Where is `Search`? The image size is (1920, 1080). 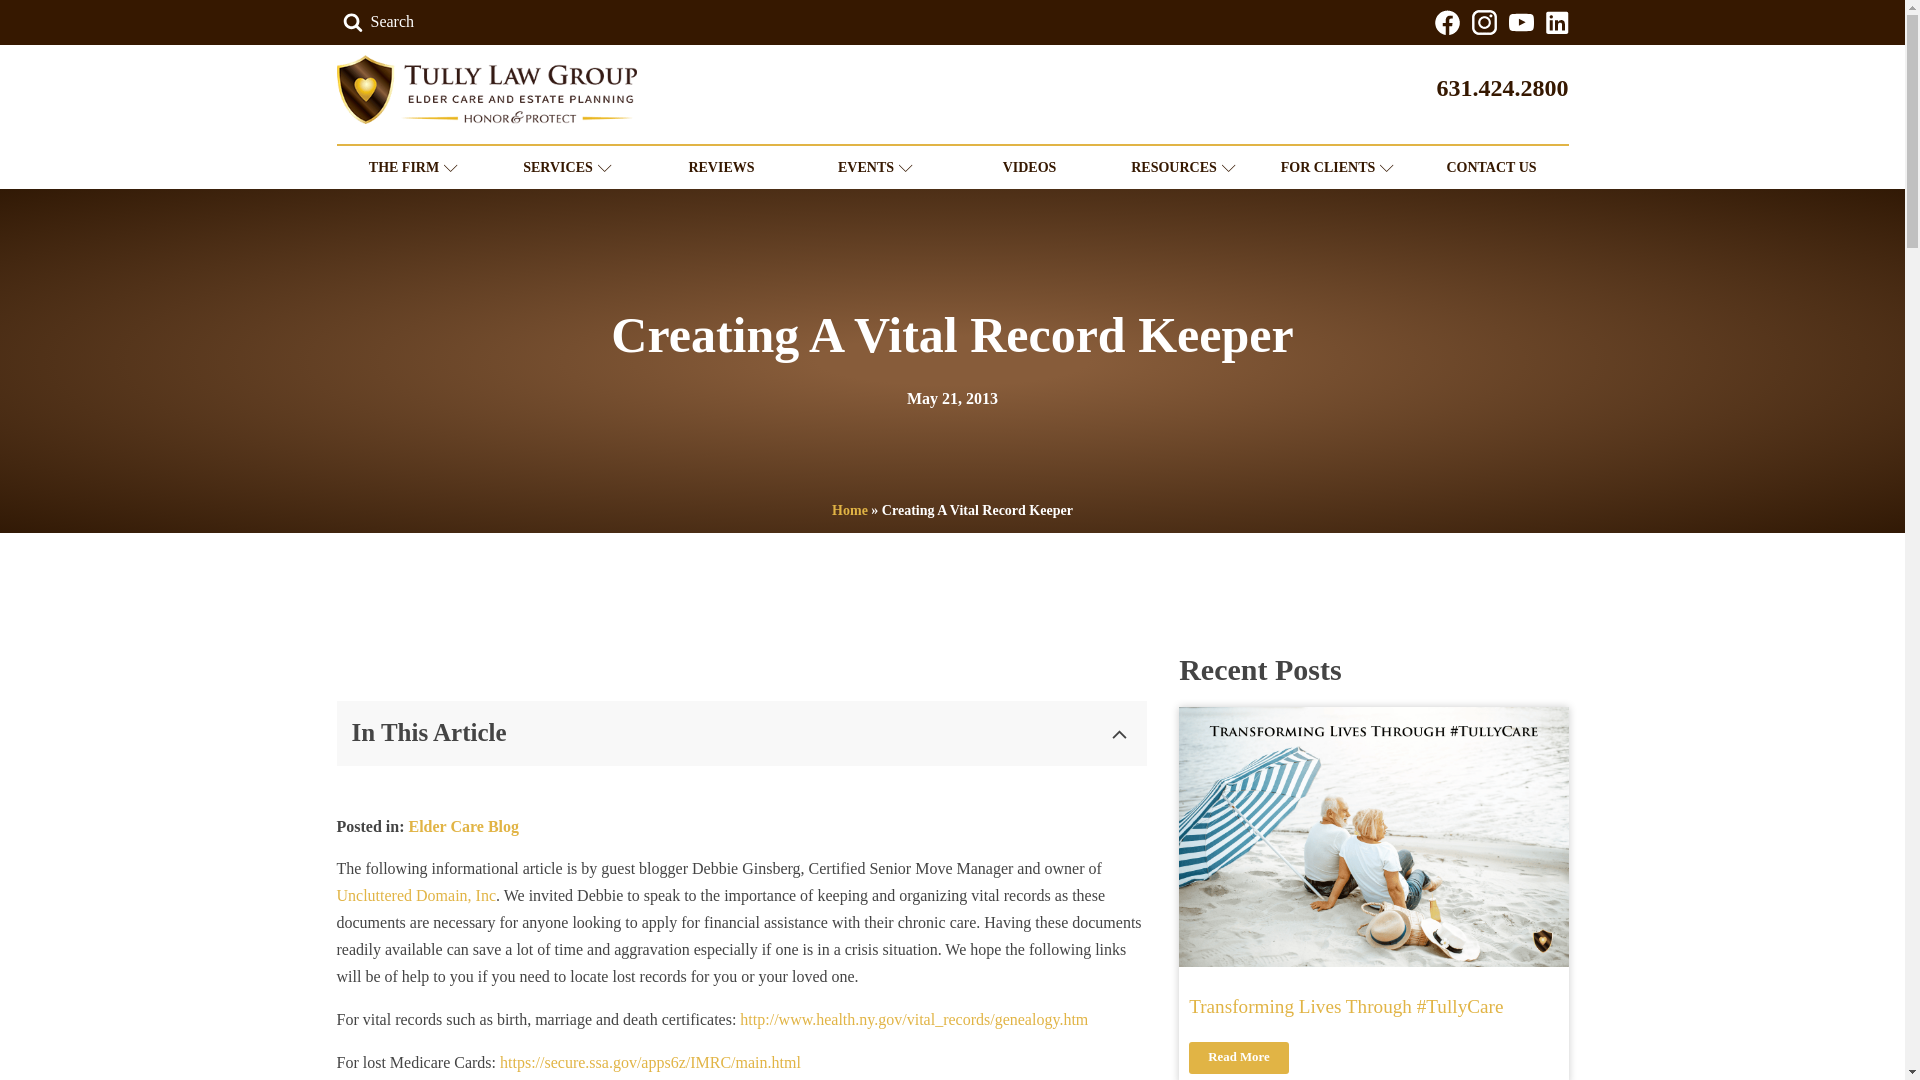
Search is located at coordinates (378, 22).